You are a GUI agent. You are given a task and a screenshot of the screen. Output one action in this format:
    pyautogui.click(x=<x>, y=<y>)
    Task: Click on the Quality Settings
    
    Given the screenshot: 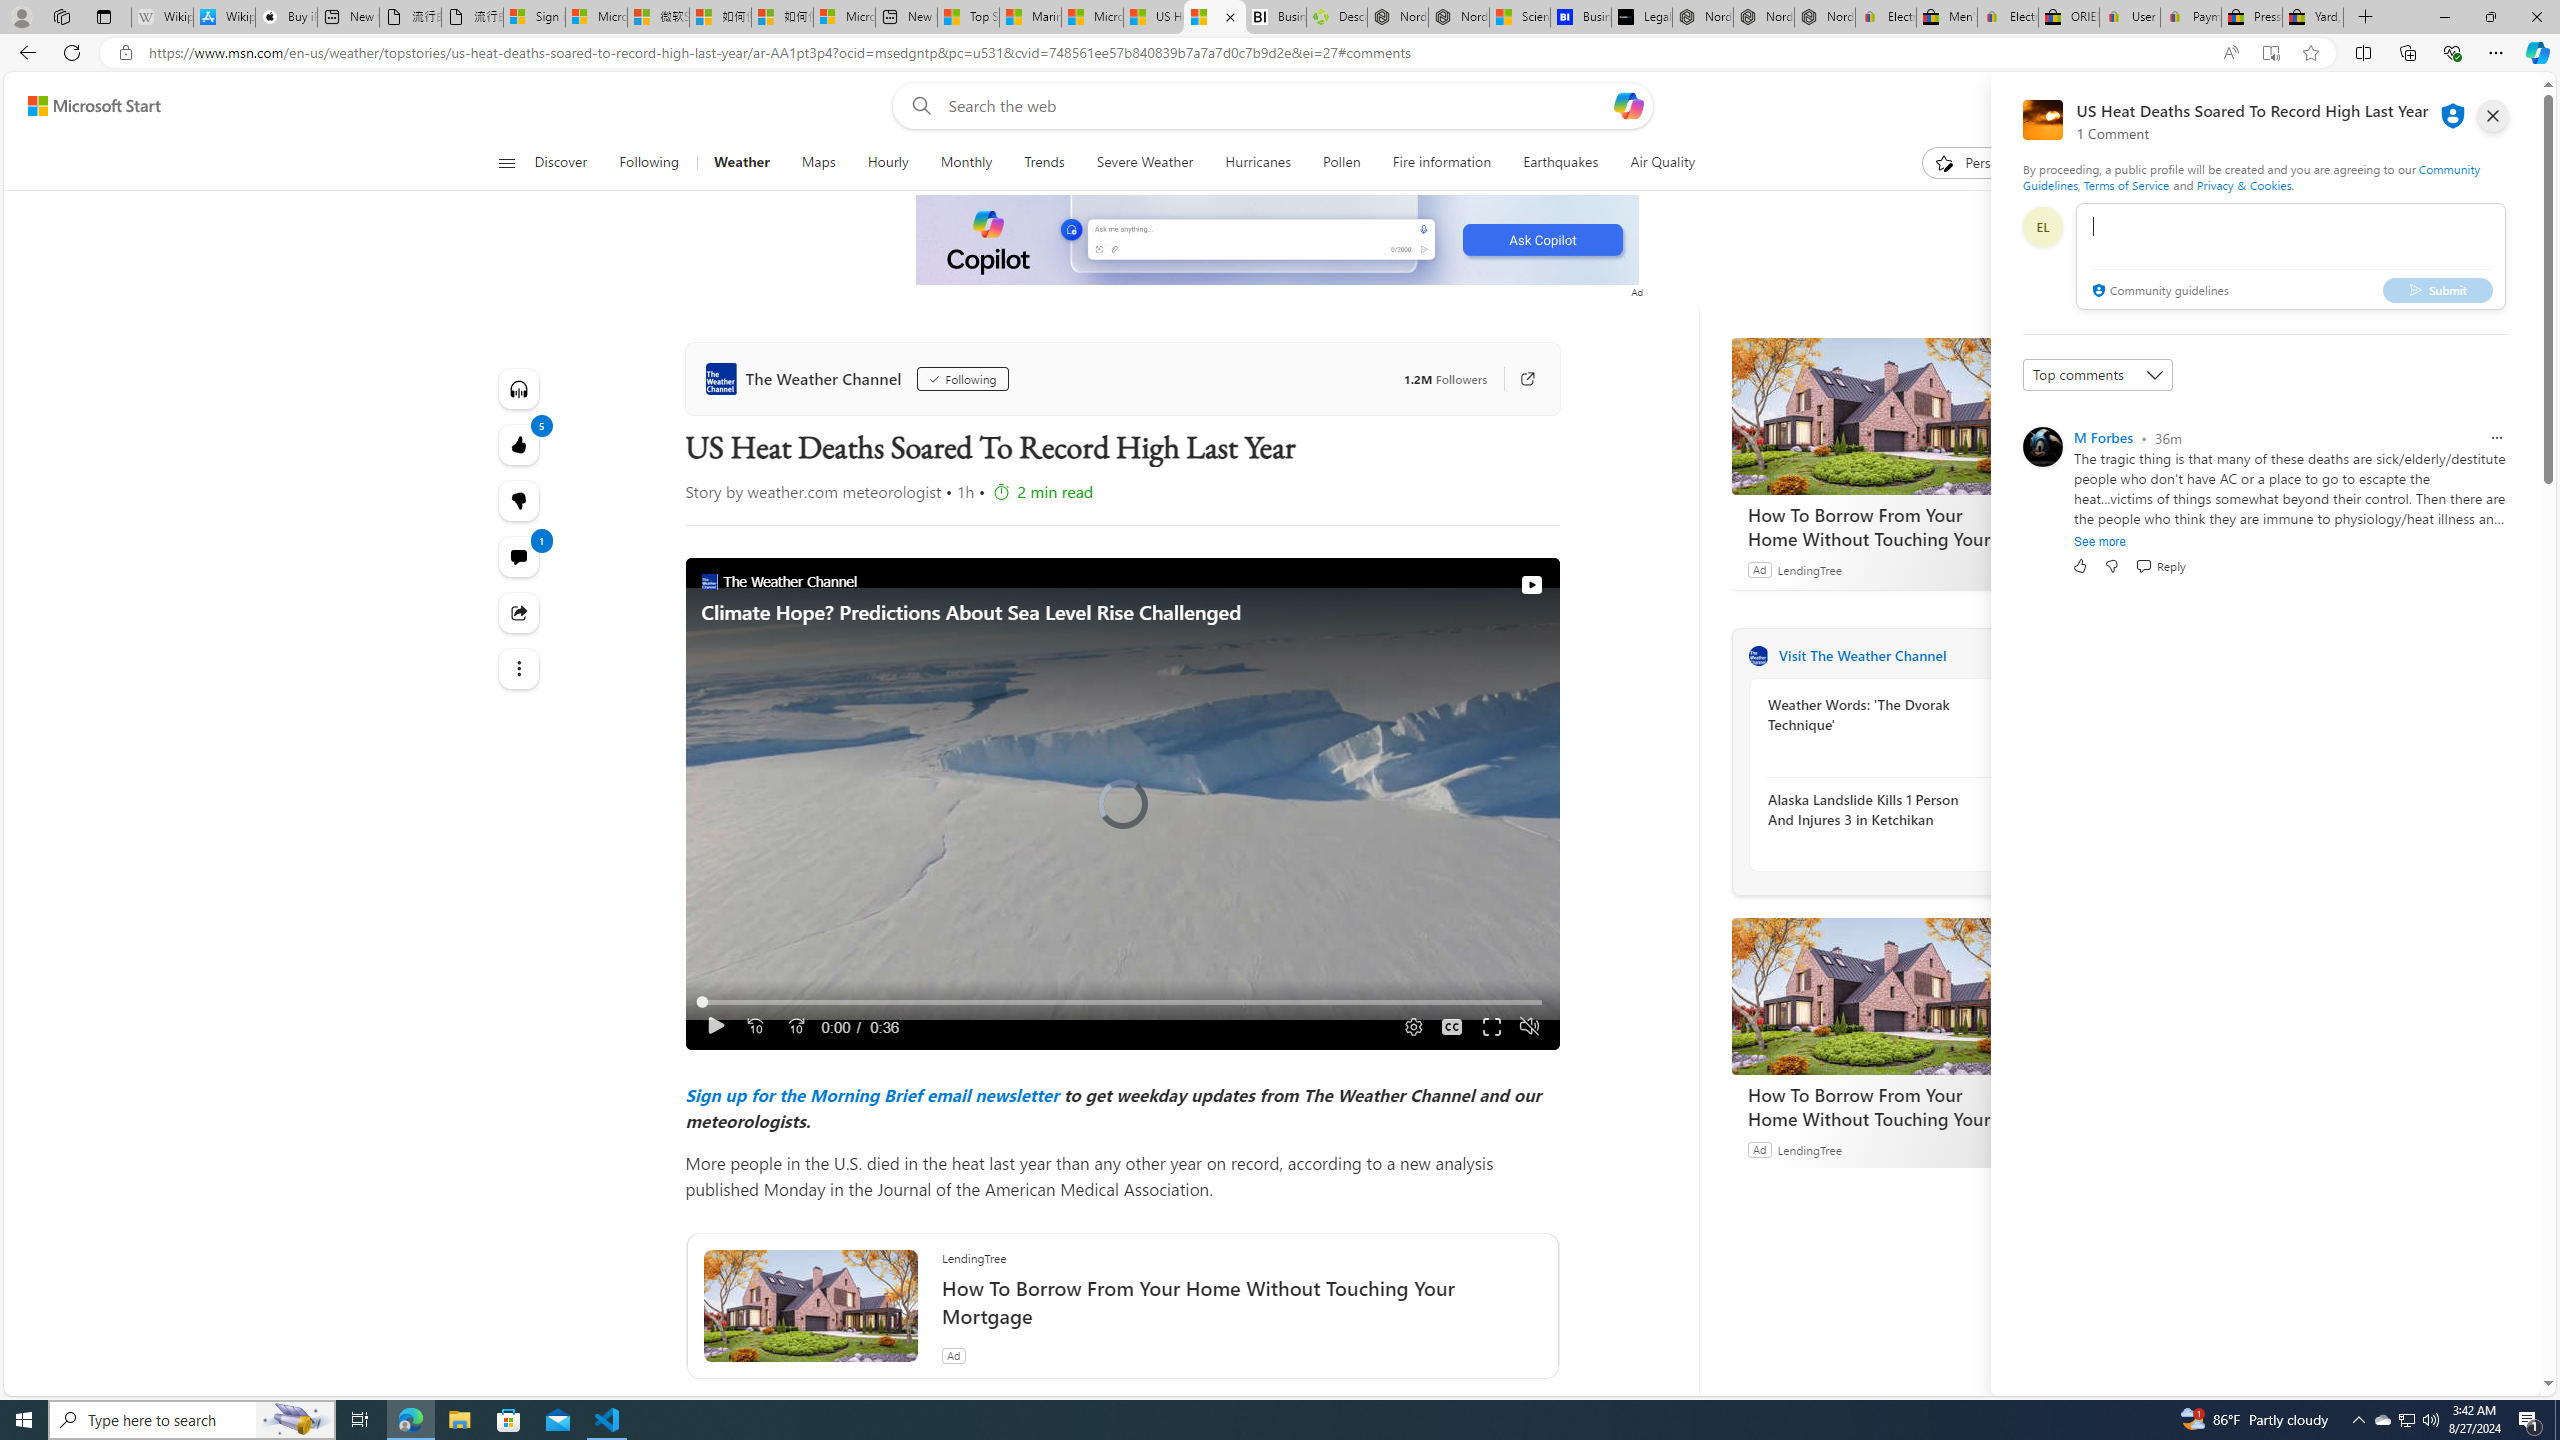 What is the action you would take?
    pyautogui.click(x=1410, y=1026)
    